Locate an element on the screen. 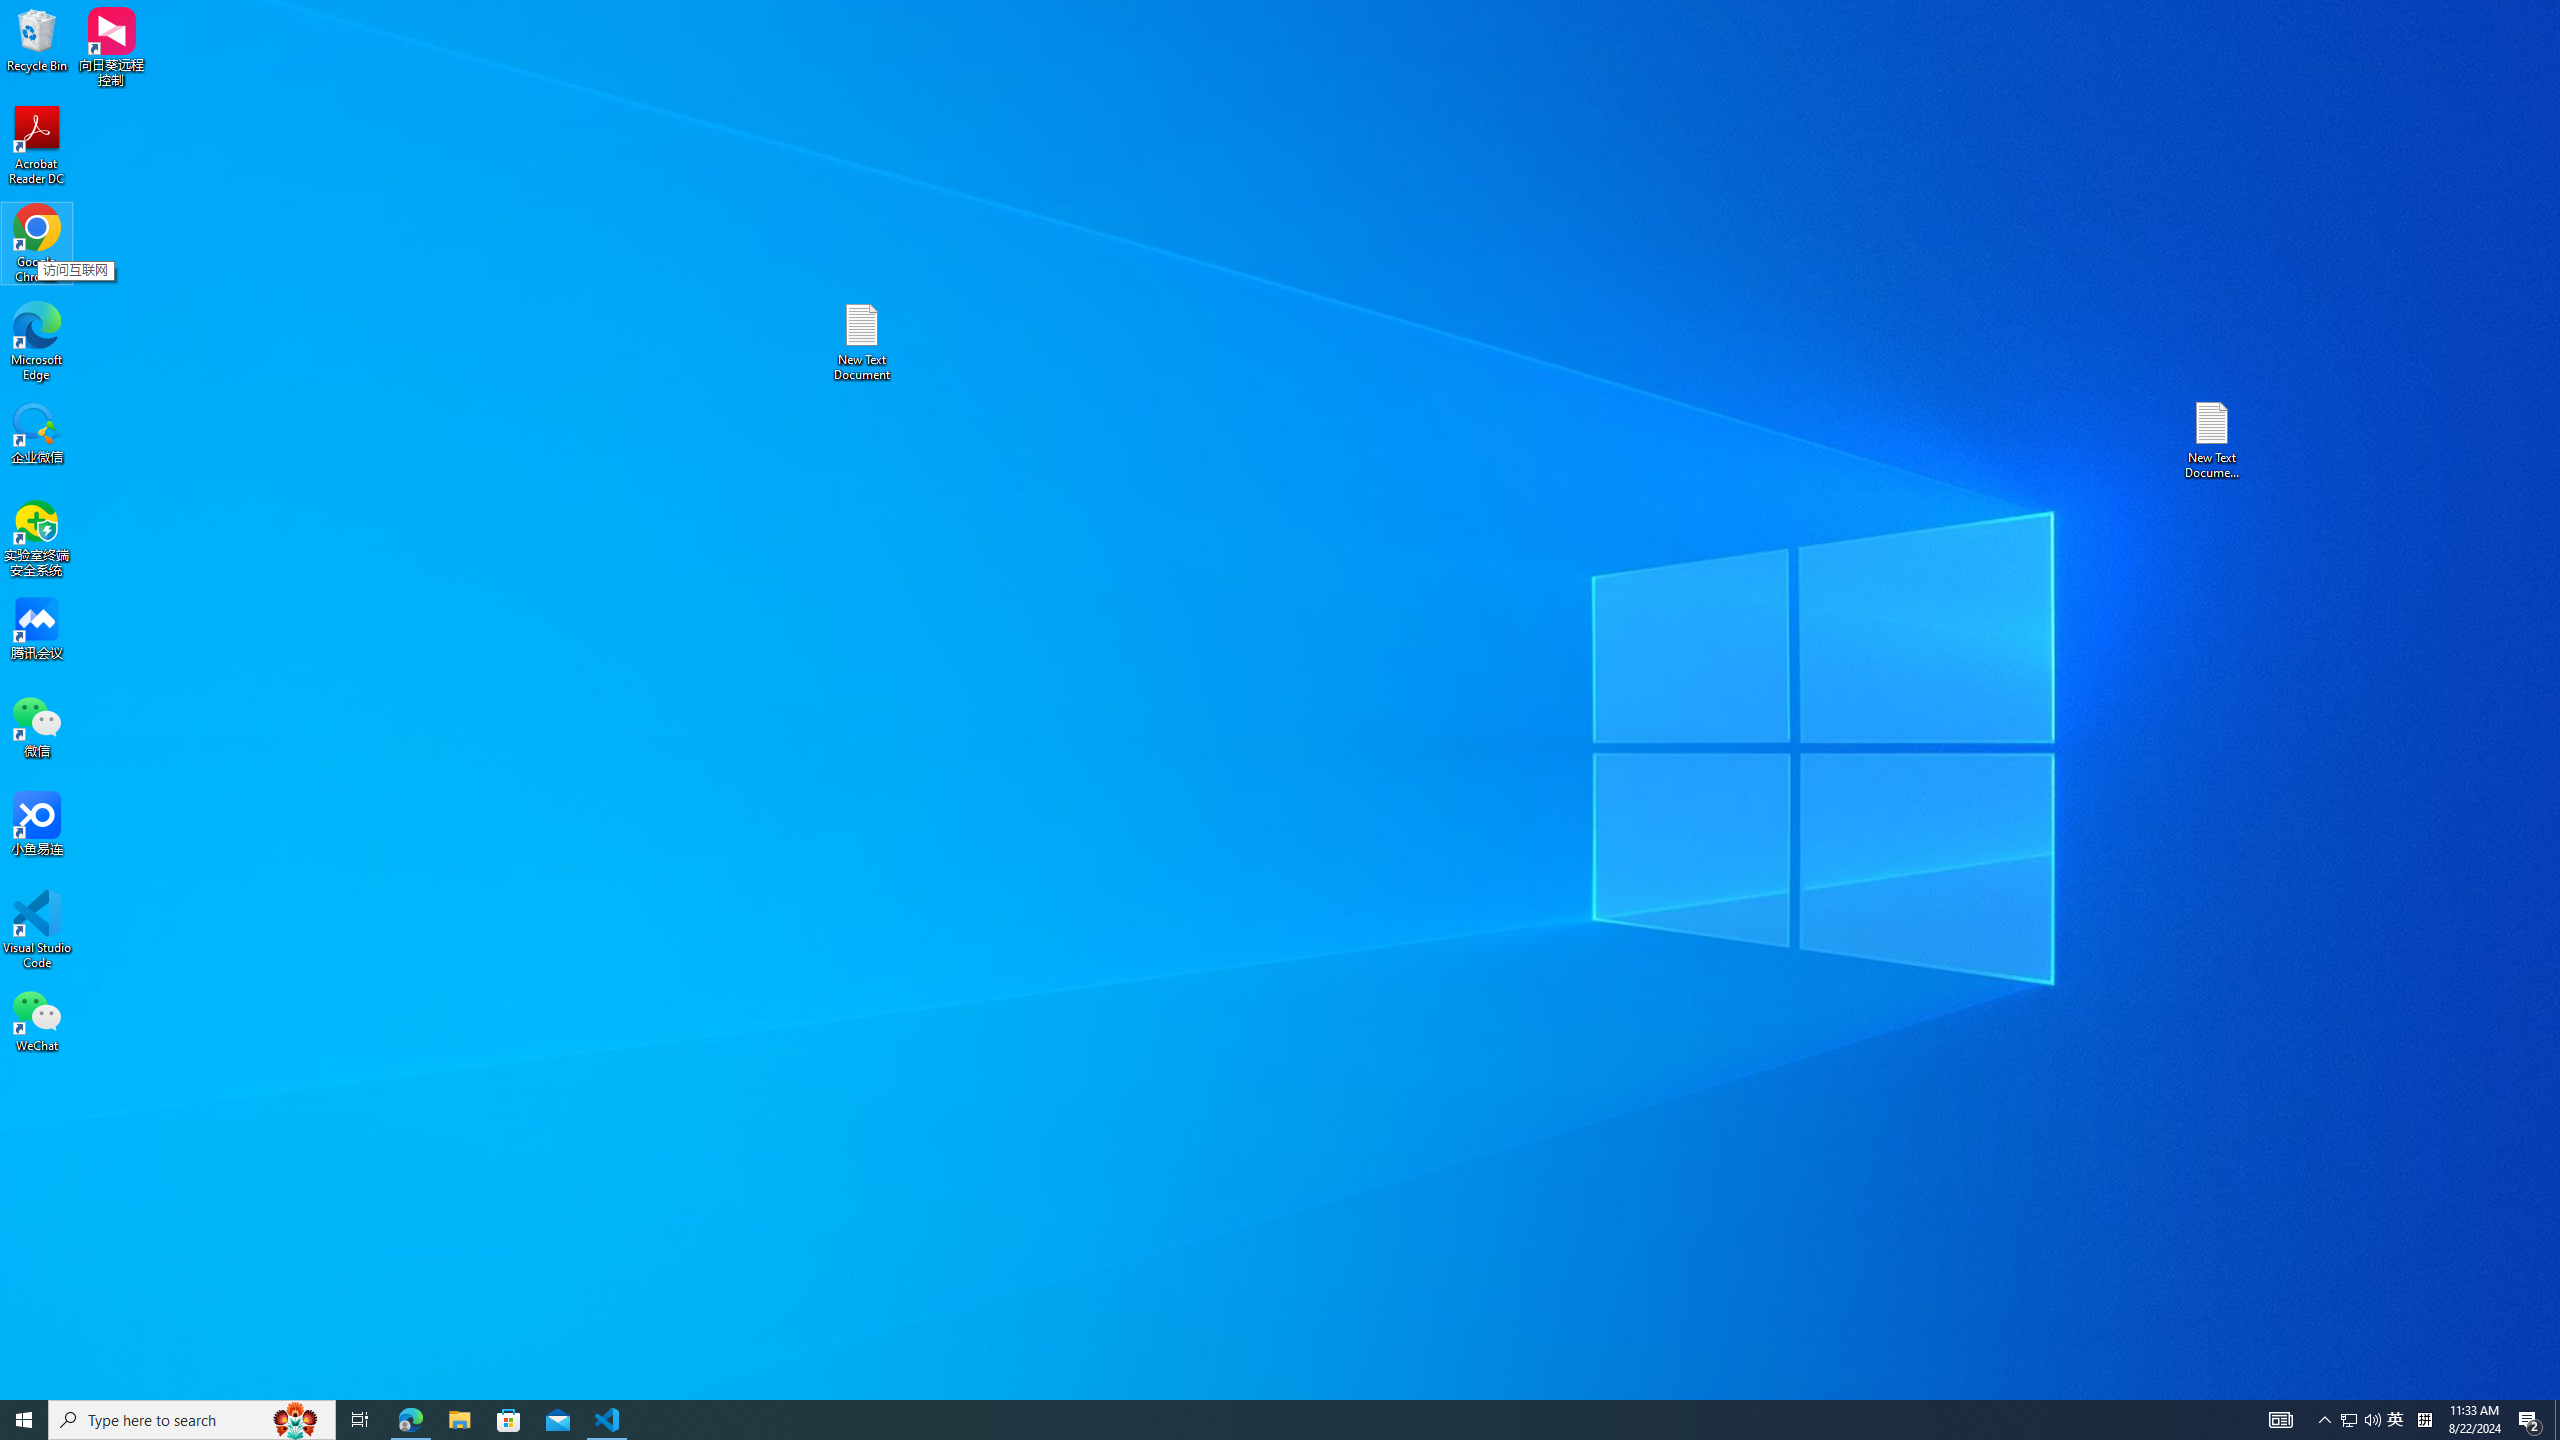 This screenshot has width=2560, height=1440. Visual Studio Code - 1 running window is located at coordinates (608, 1420).